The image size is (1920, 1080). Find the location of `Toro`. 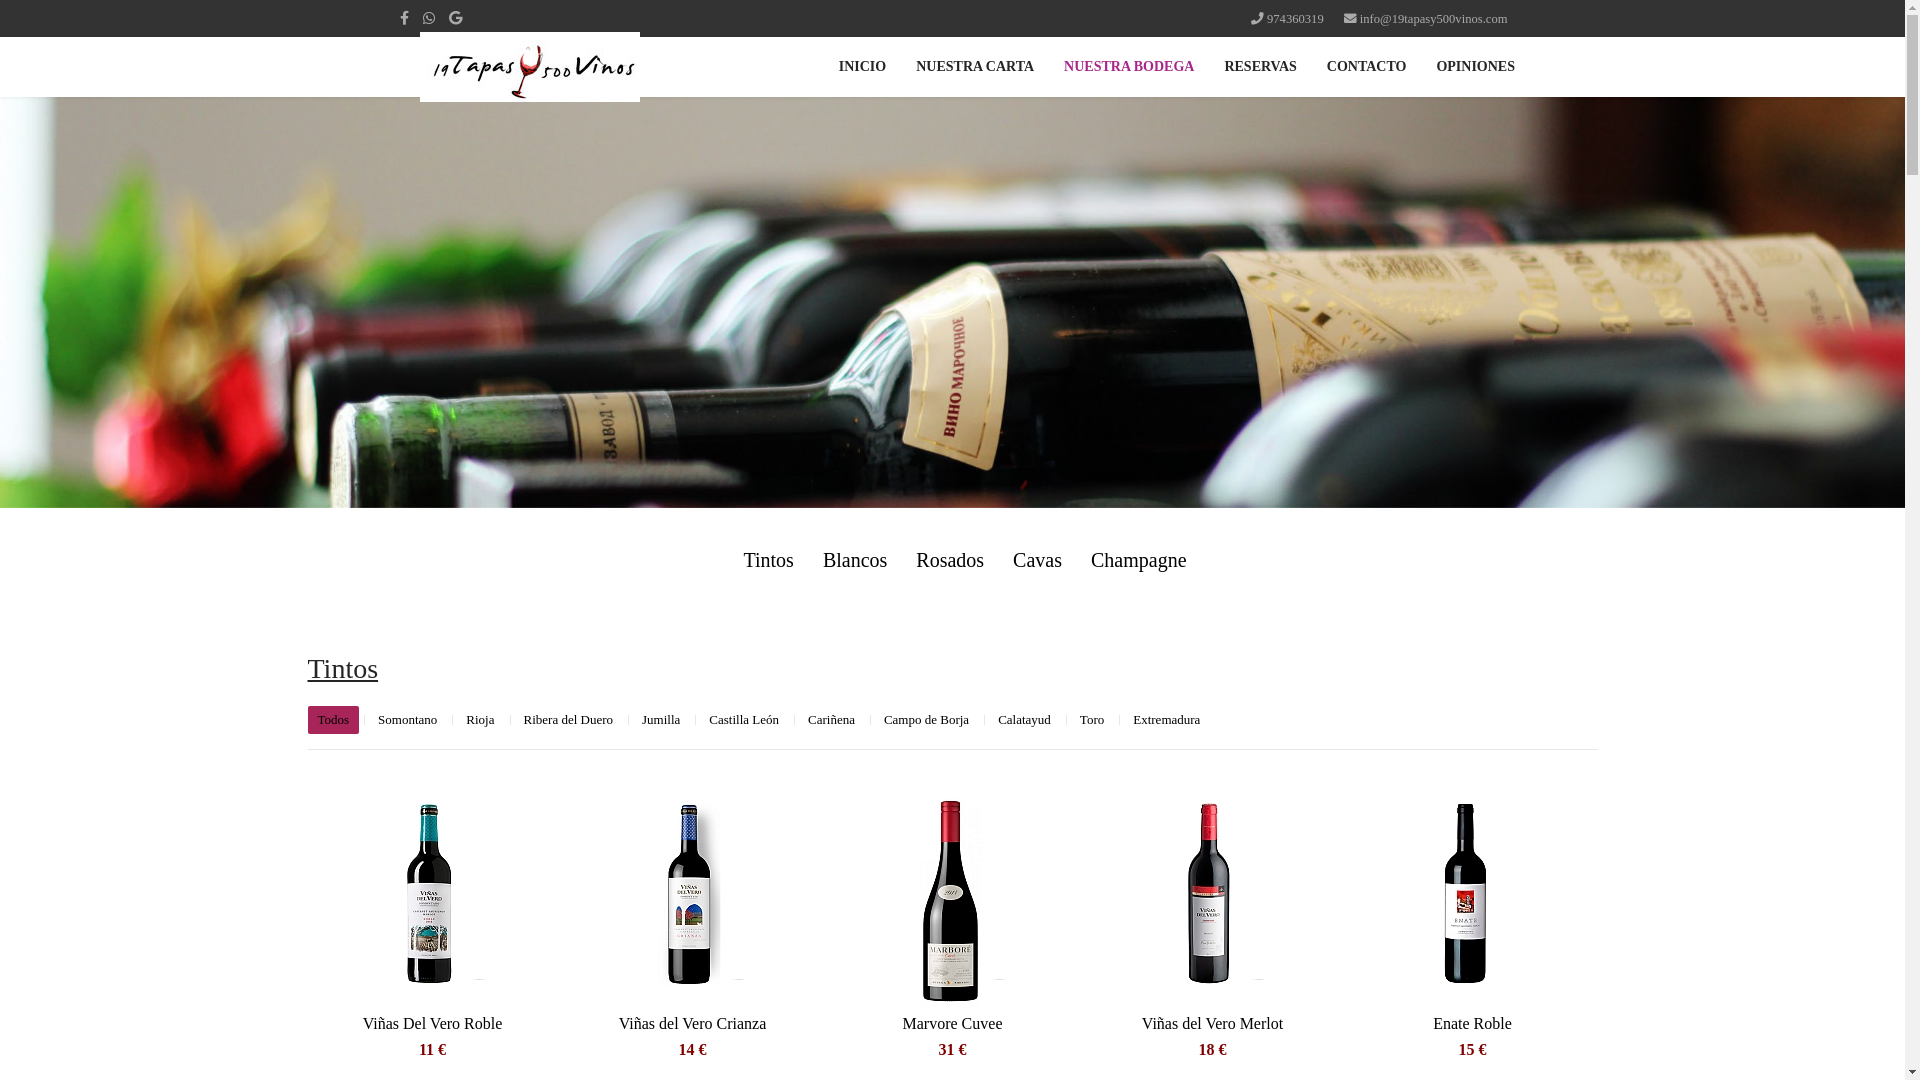

Toro is located at coordinates (1092, 720).